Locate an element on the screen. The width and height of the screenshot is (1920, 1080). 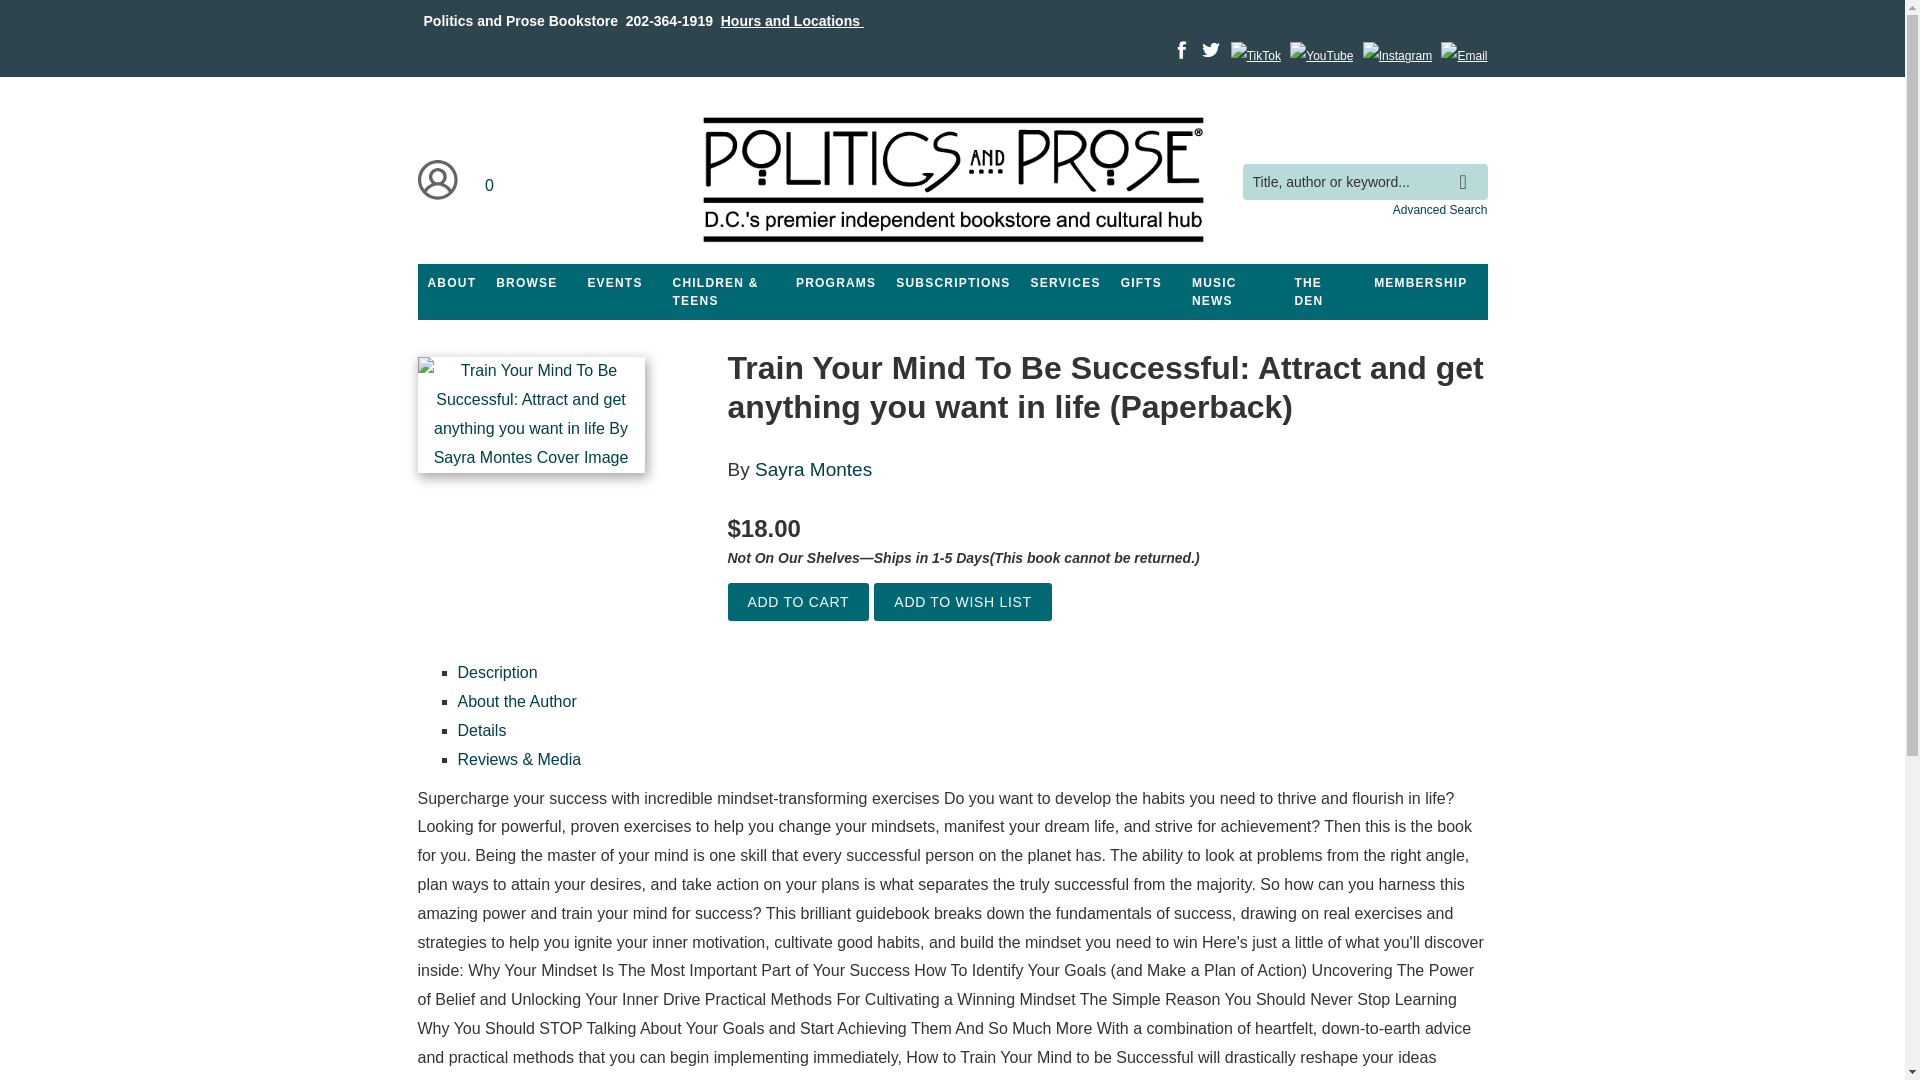
Hours and Locations  is located at coordinates (792, 20).